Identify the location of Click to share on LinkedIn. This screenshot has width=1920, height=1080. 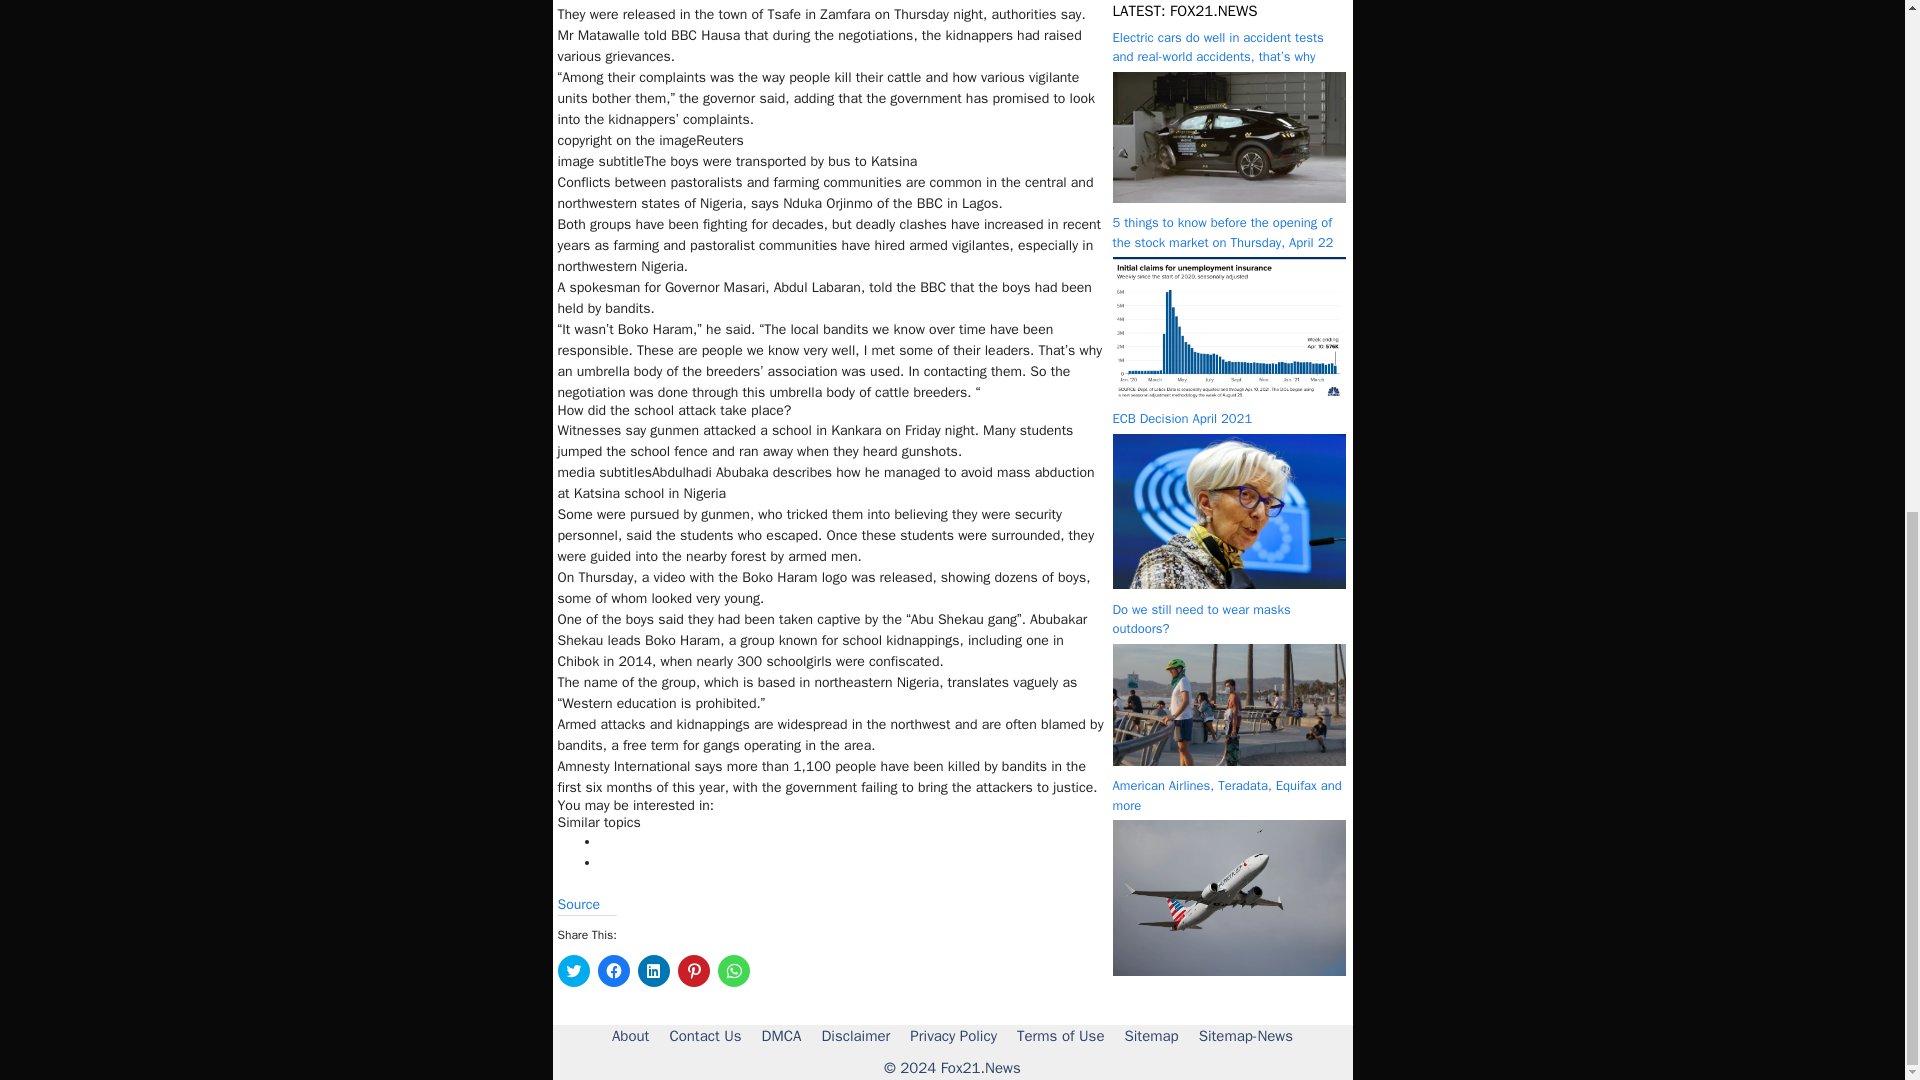
(654, 970).